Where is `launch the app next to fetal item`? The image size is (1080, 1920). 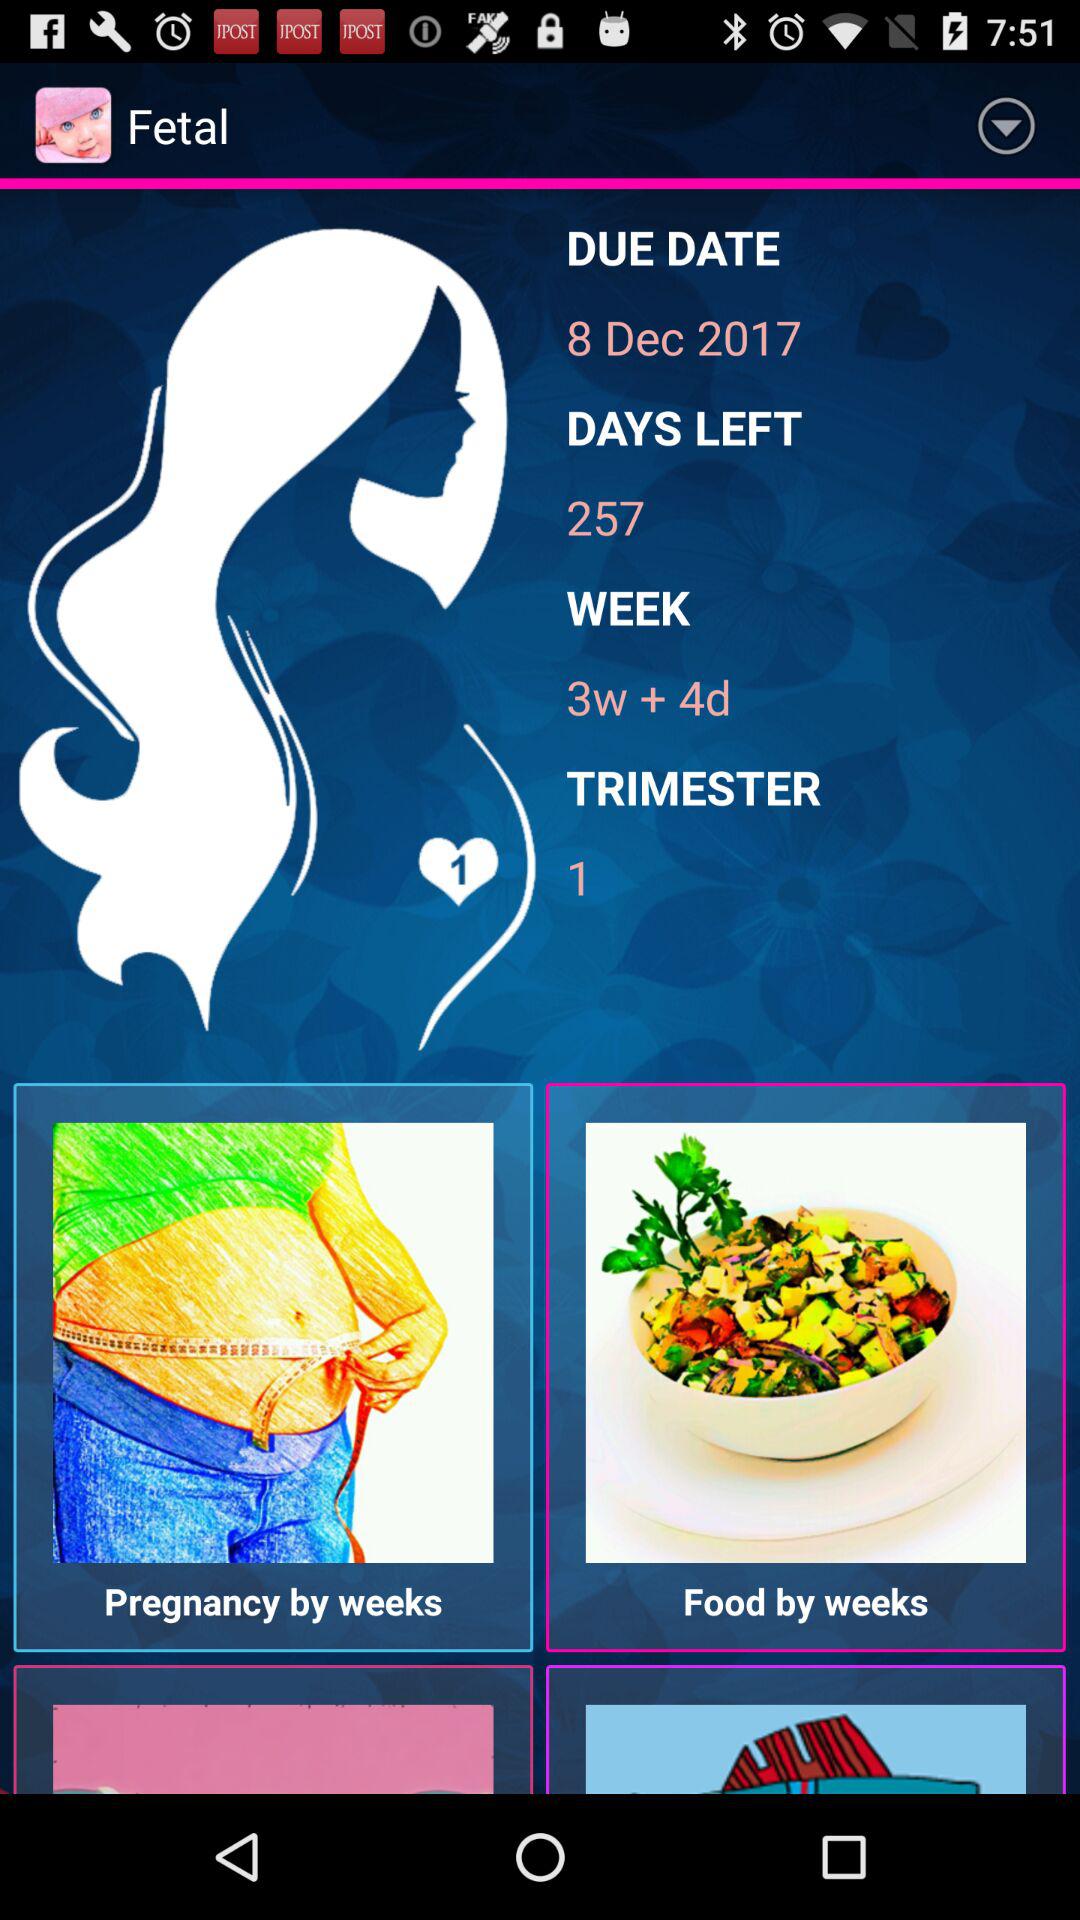 launch the app next to fetal item is located at coordinates (1006, 126).